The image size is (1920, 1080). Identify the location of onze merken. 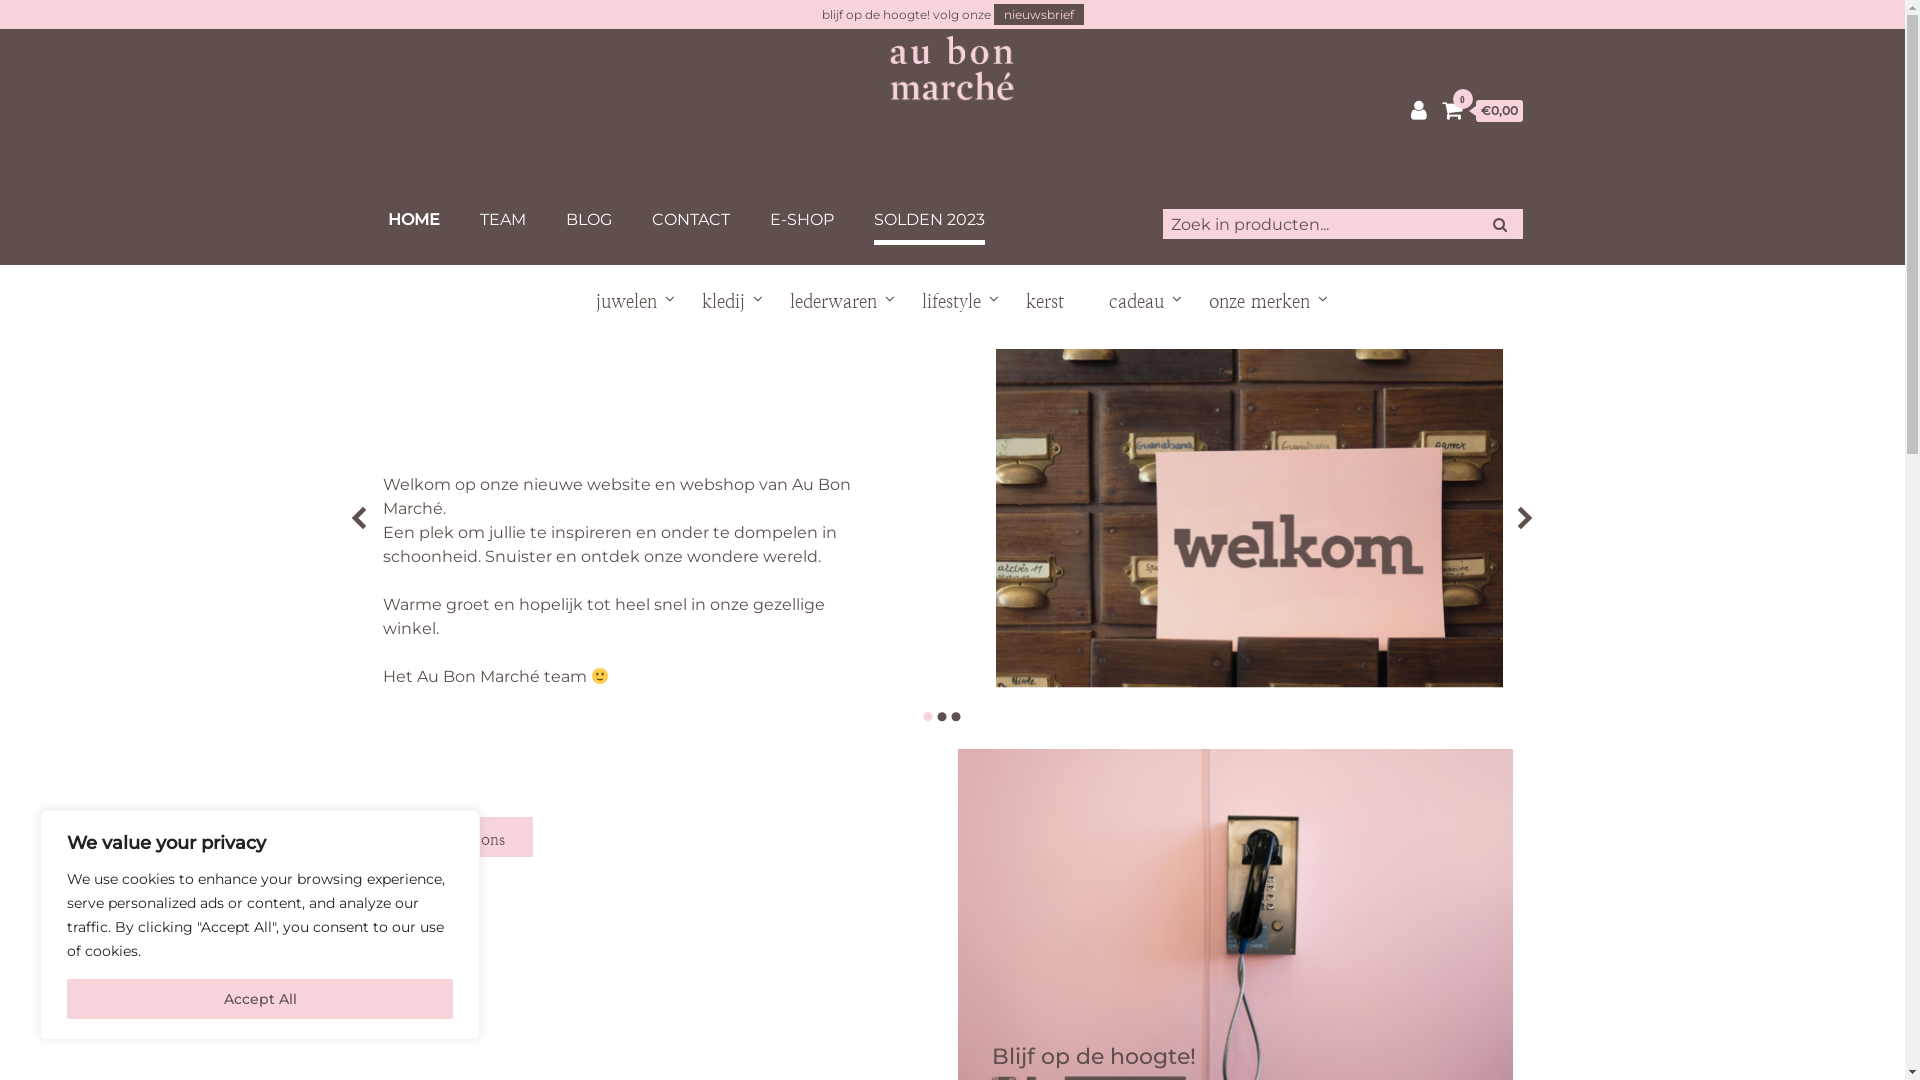
(1258, 301).